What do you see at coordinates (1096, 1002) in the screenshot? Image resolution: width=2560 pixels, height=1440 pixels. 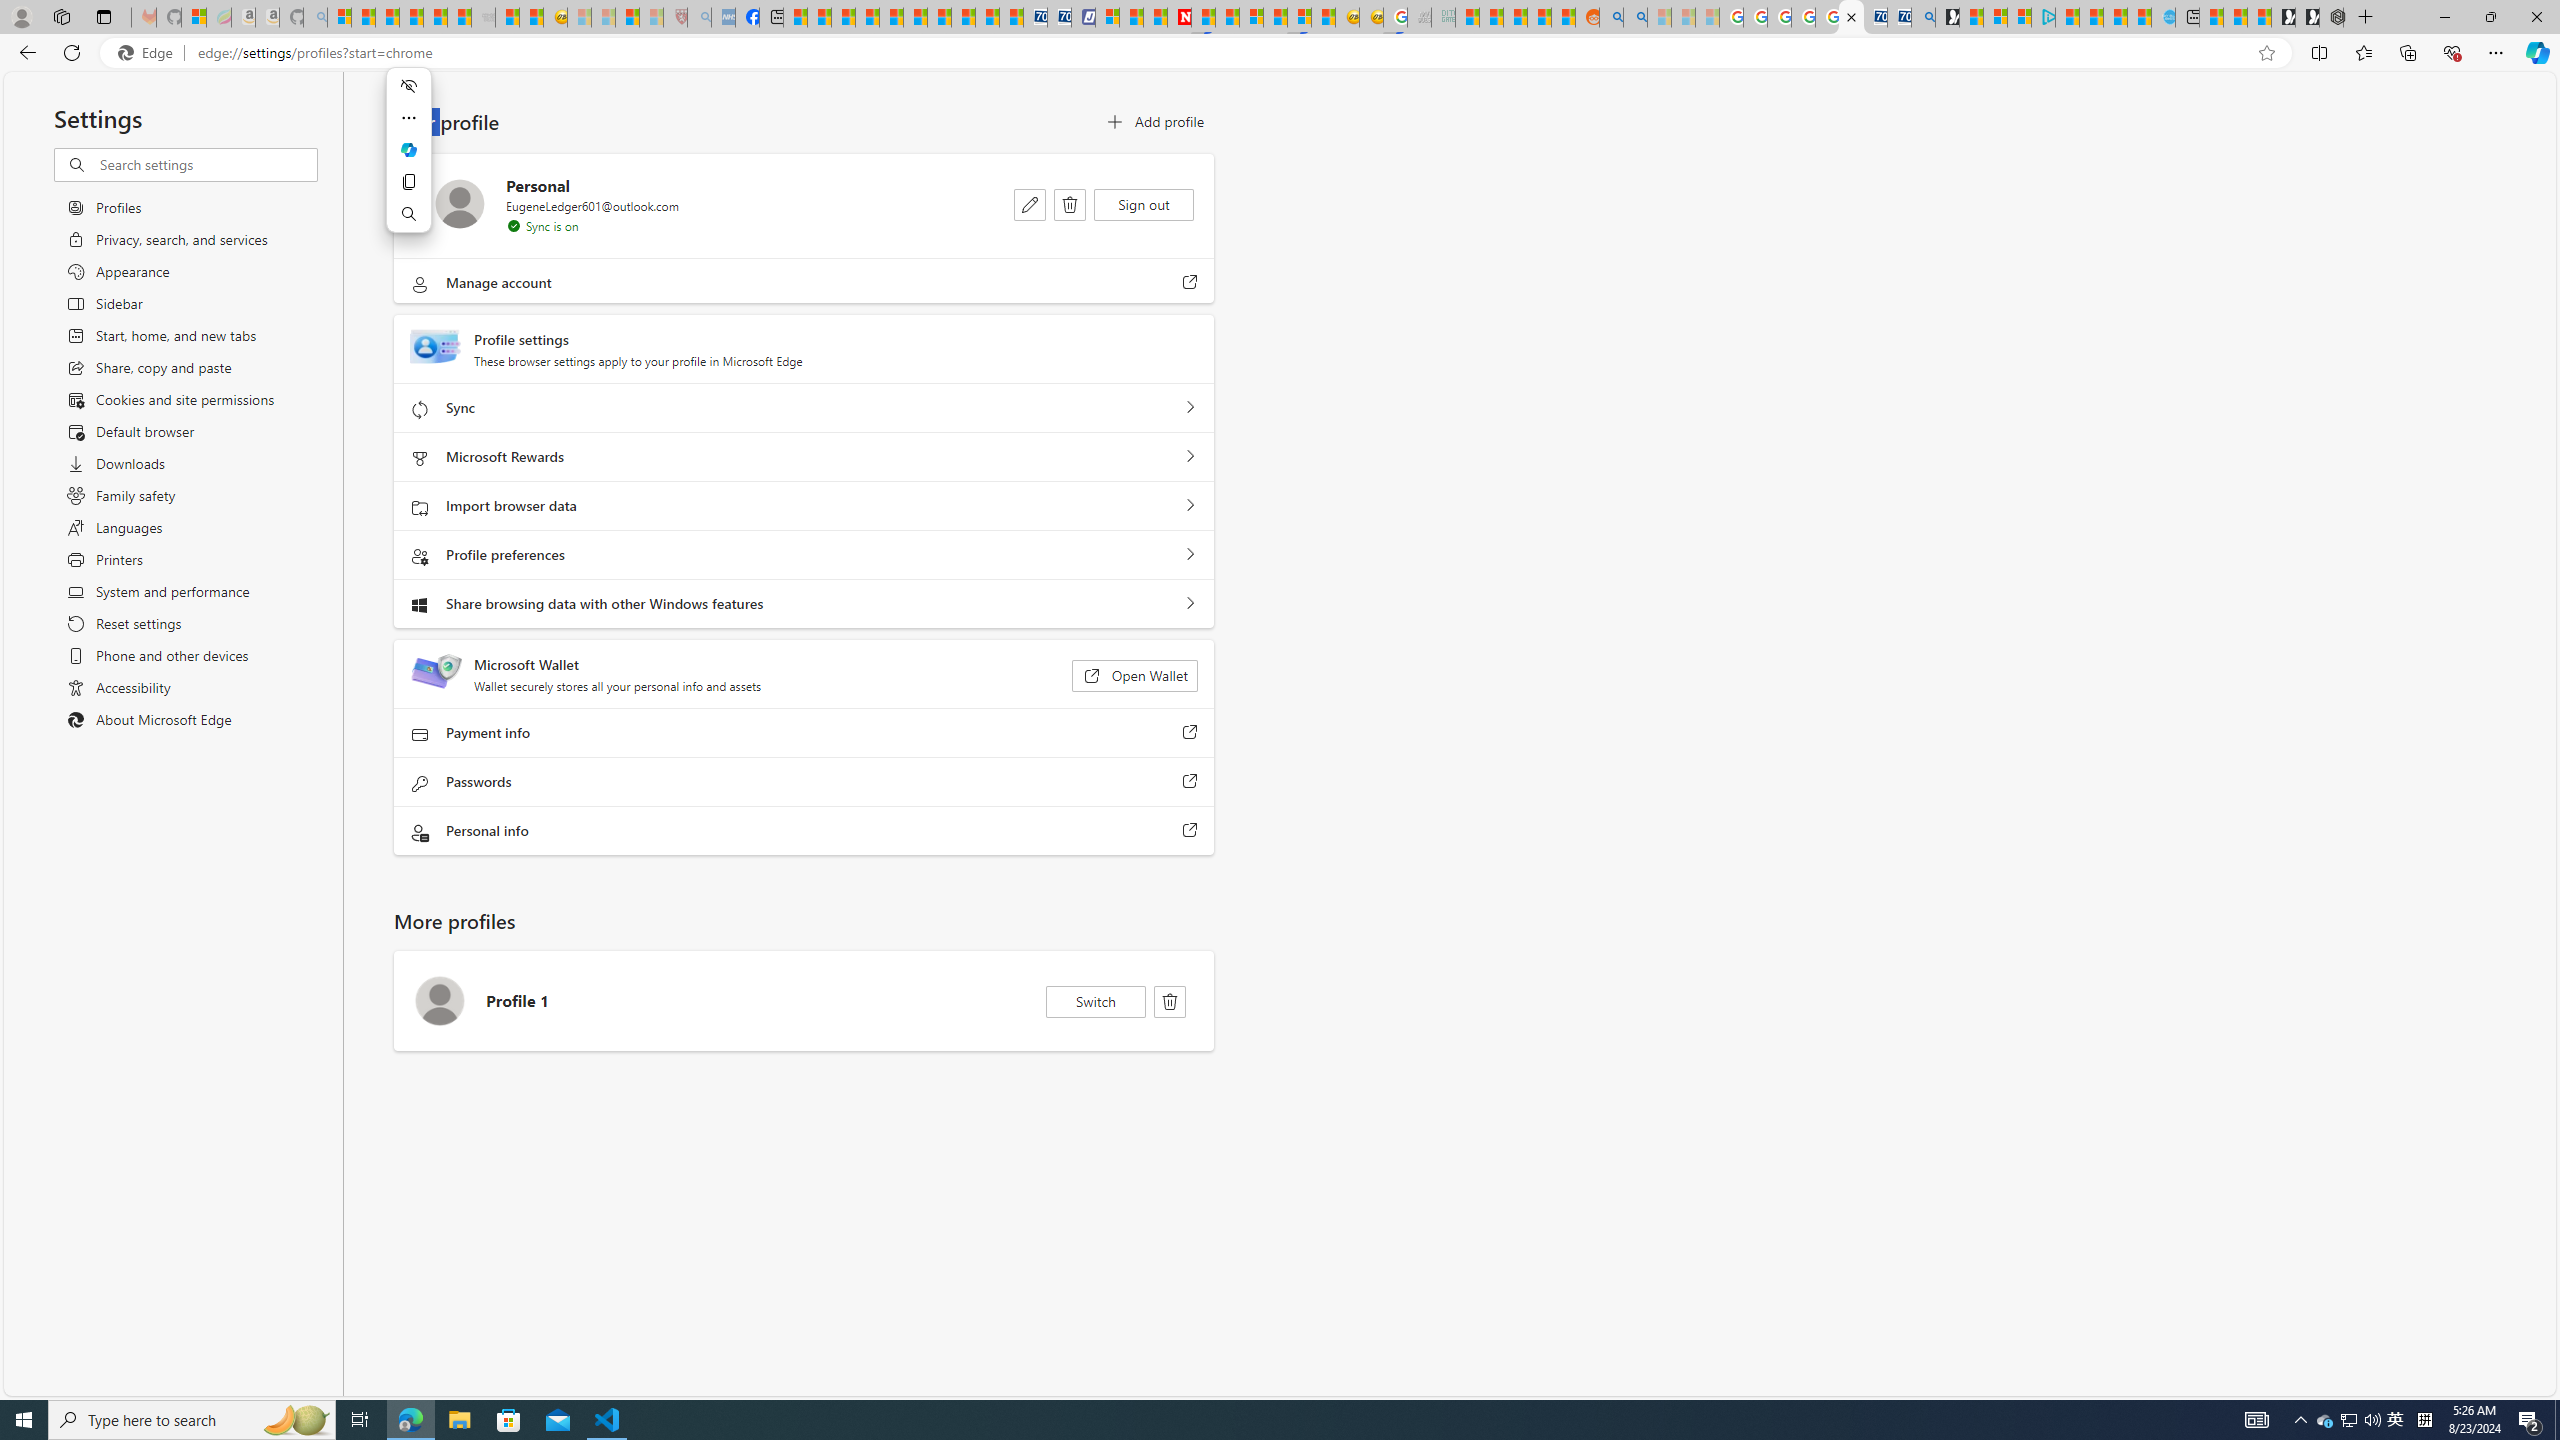 I see `Switch` at bounding box center [1096, 1002].